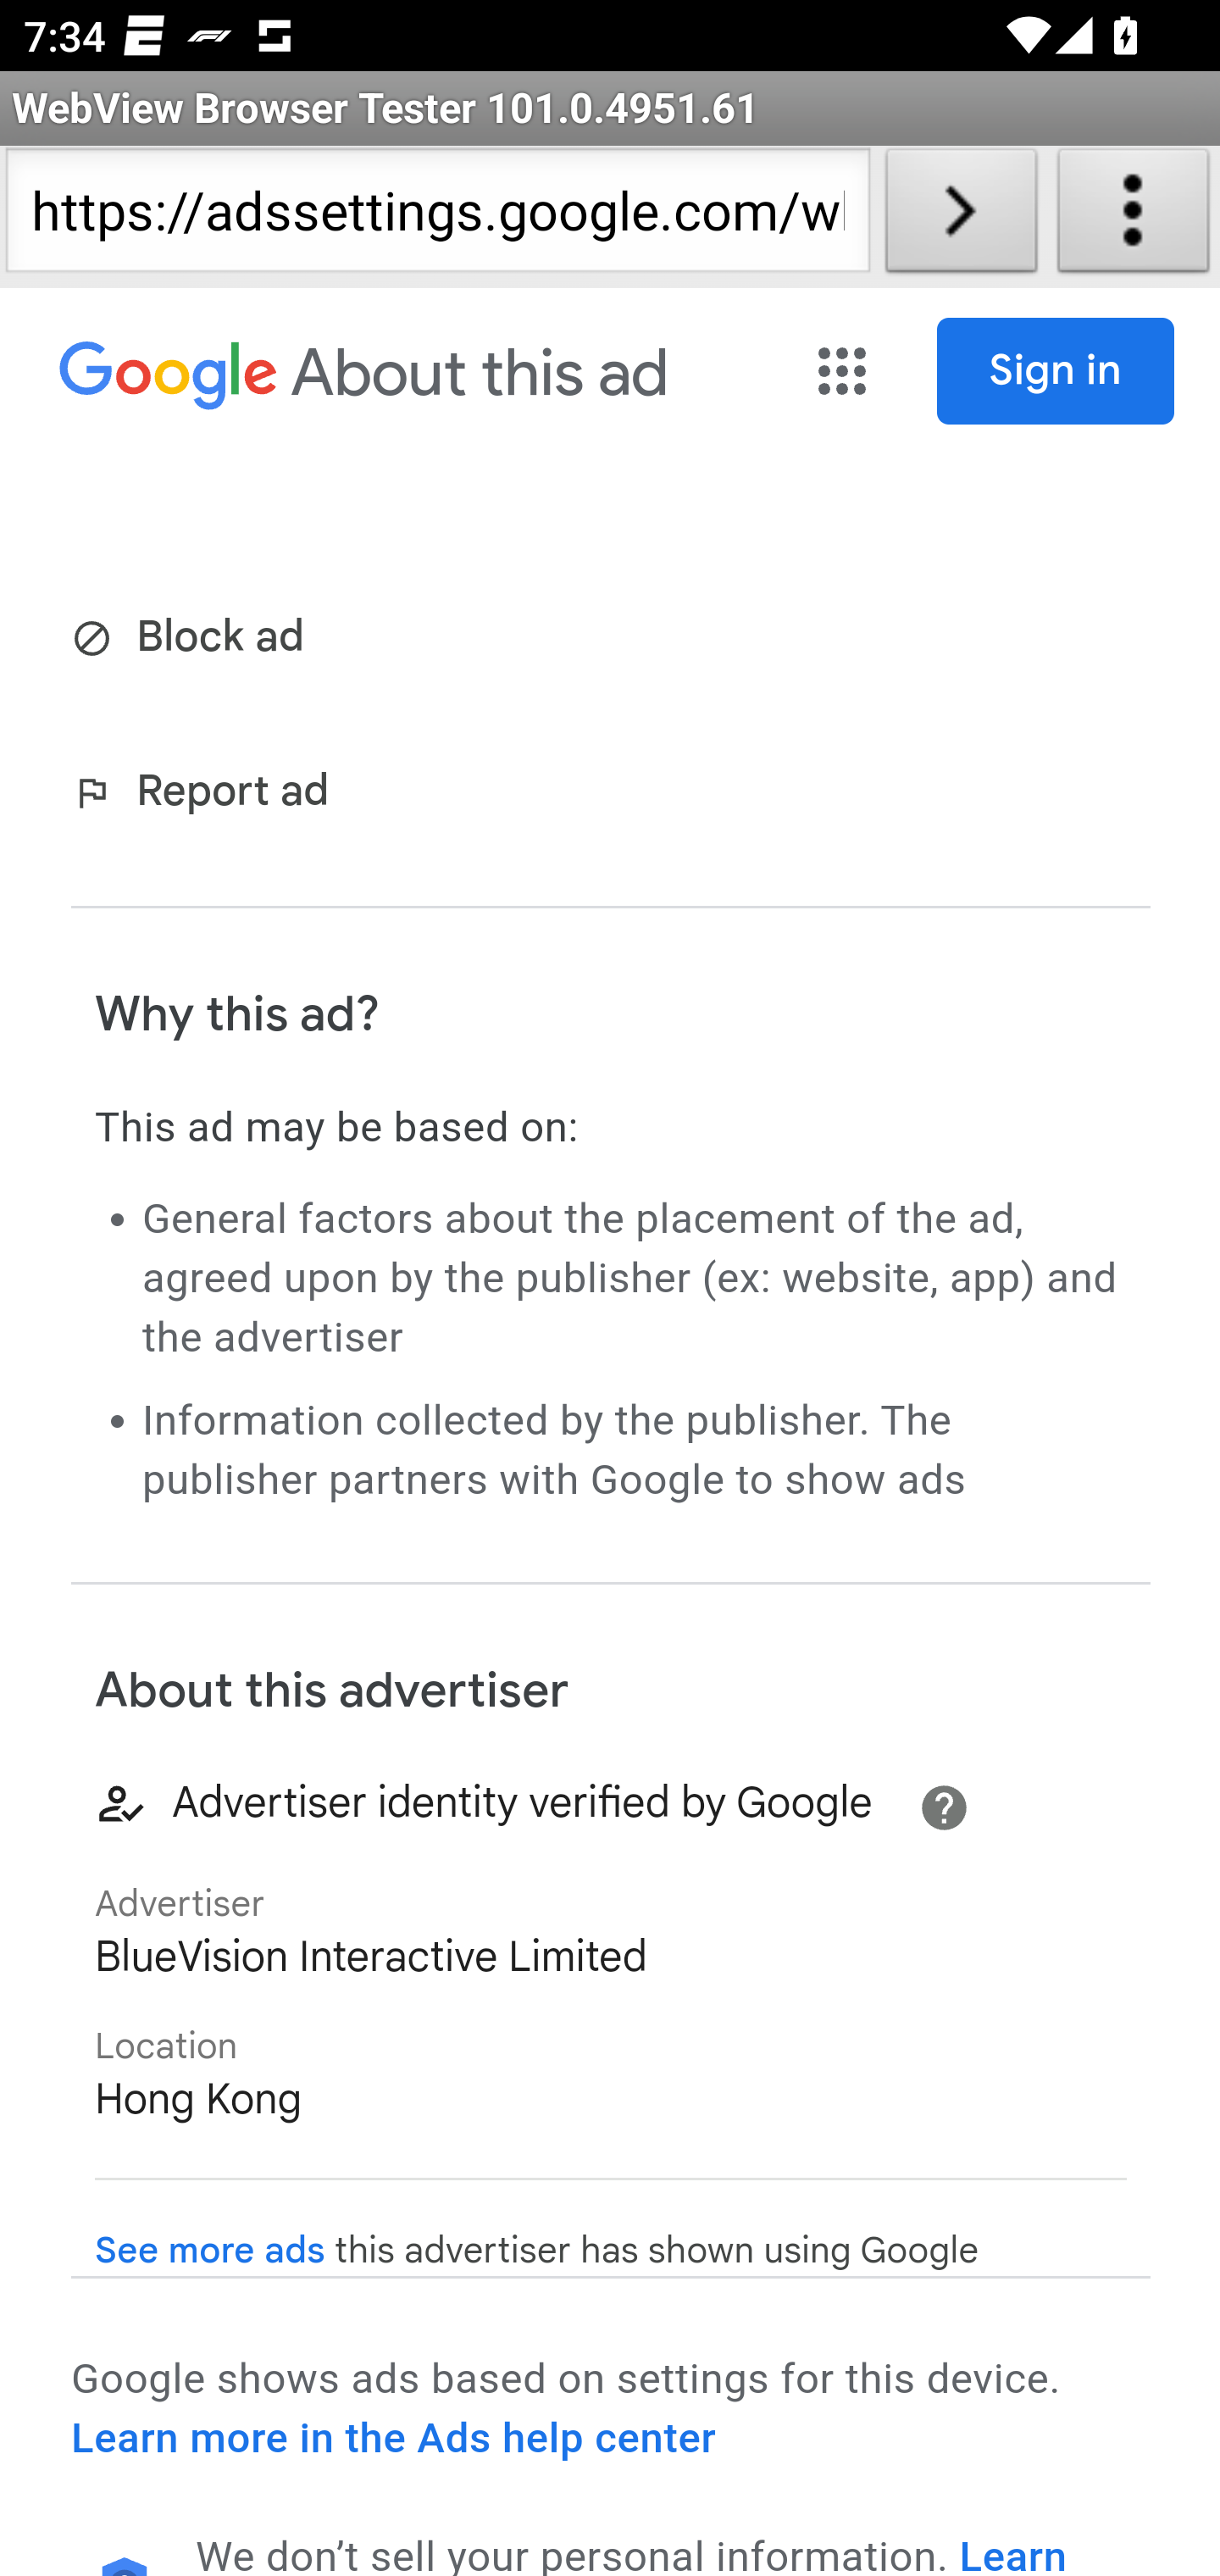 The height and width of the screenshot is (2576, 1220). I want to click on About WebView, so click(1134, 217).